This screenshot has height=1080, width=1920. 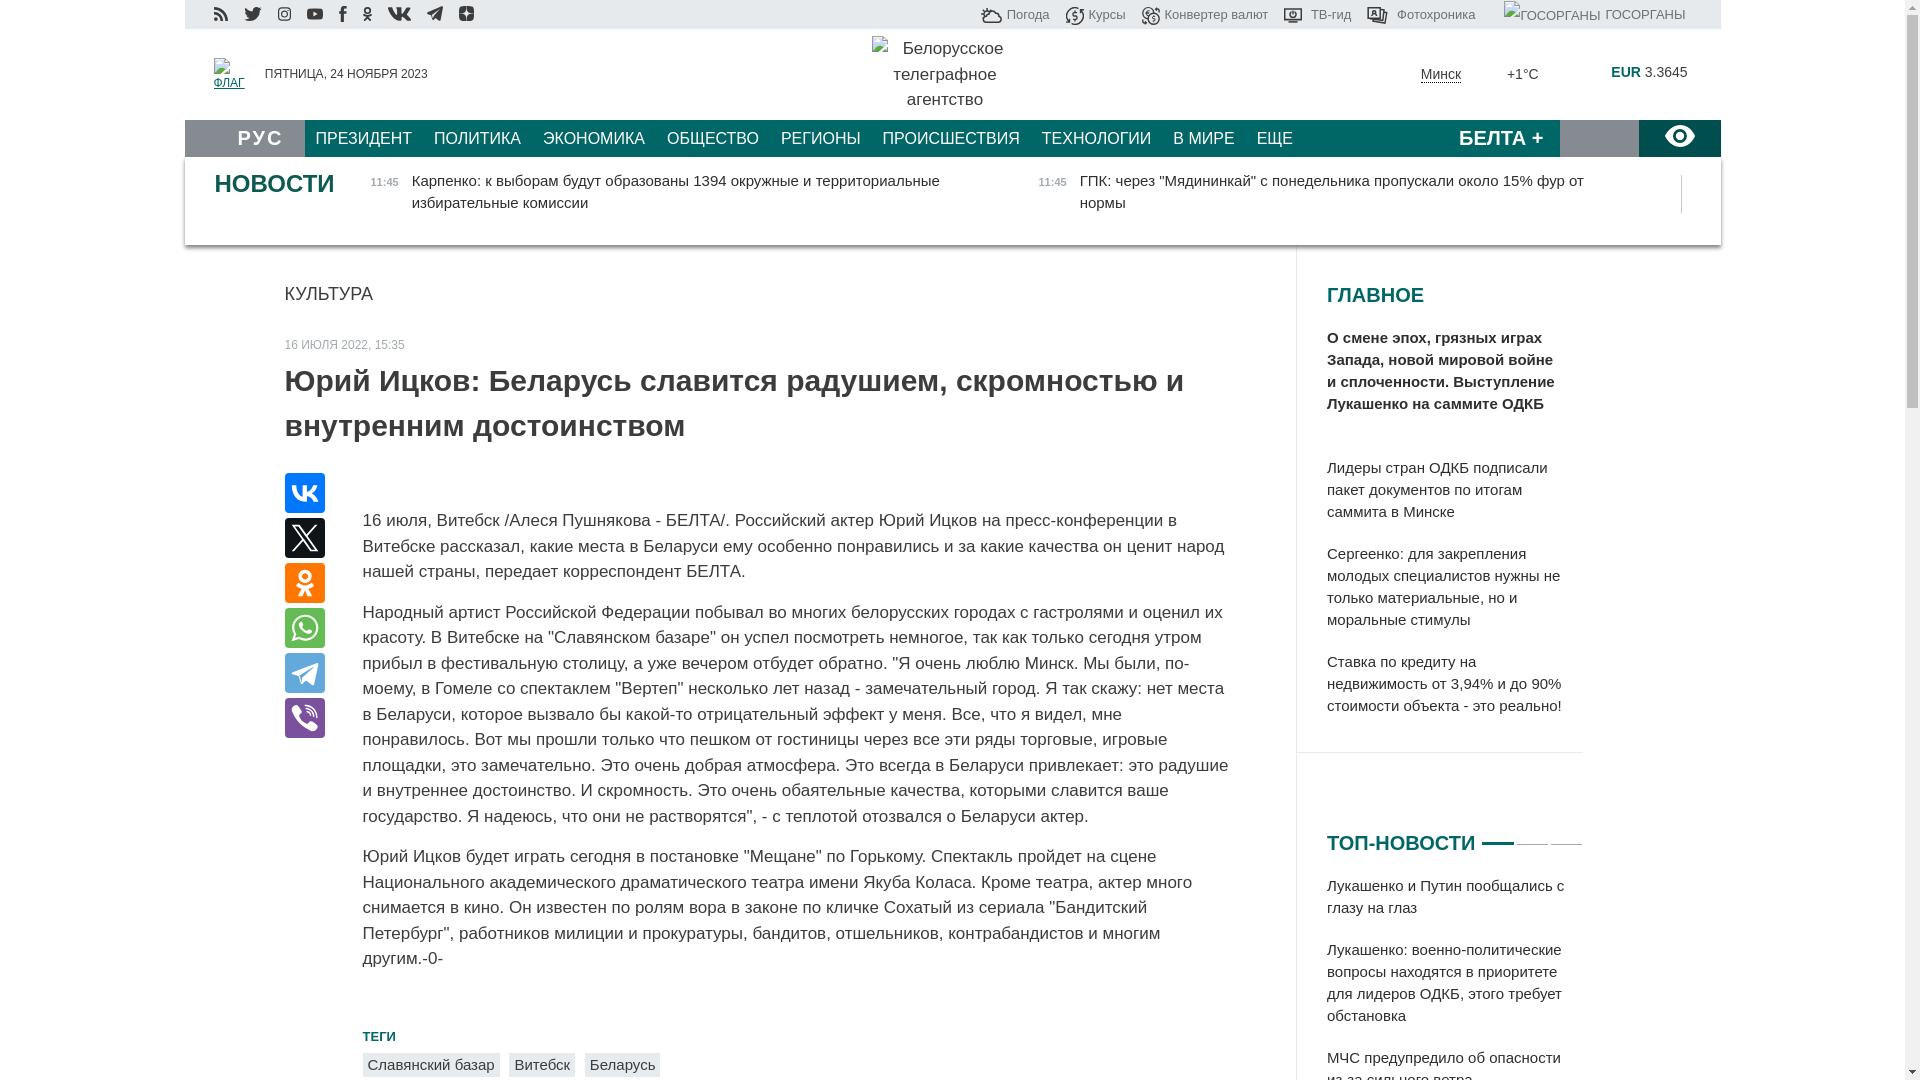 I want to click on Zen.yandex, so click(x=466, y=14).